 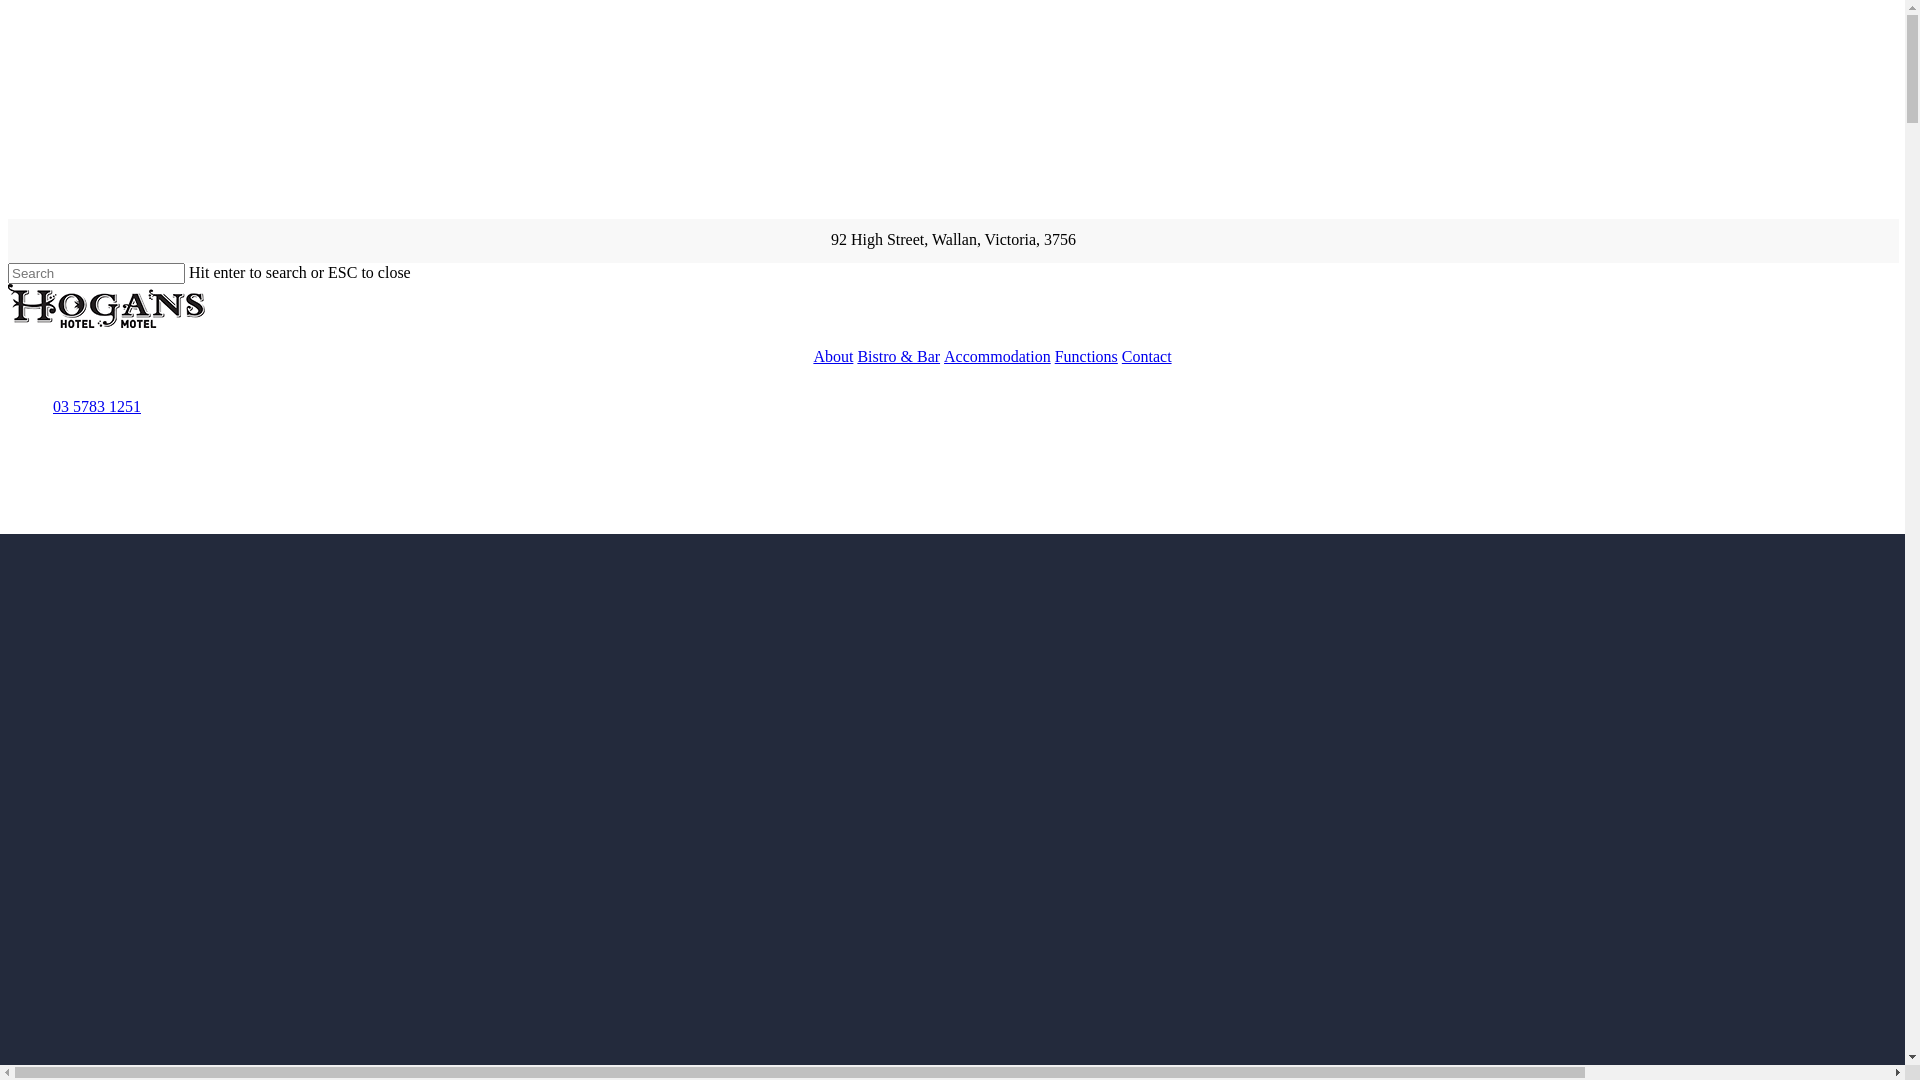 I want to click on Skip to main content, so click(x=8, y=8).